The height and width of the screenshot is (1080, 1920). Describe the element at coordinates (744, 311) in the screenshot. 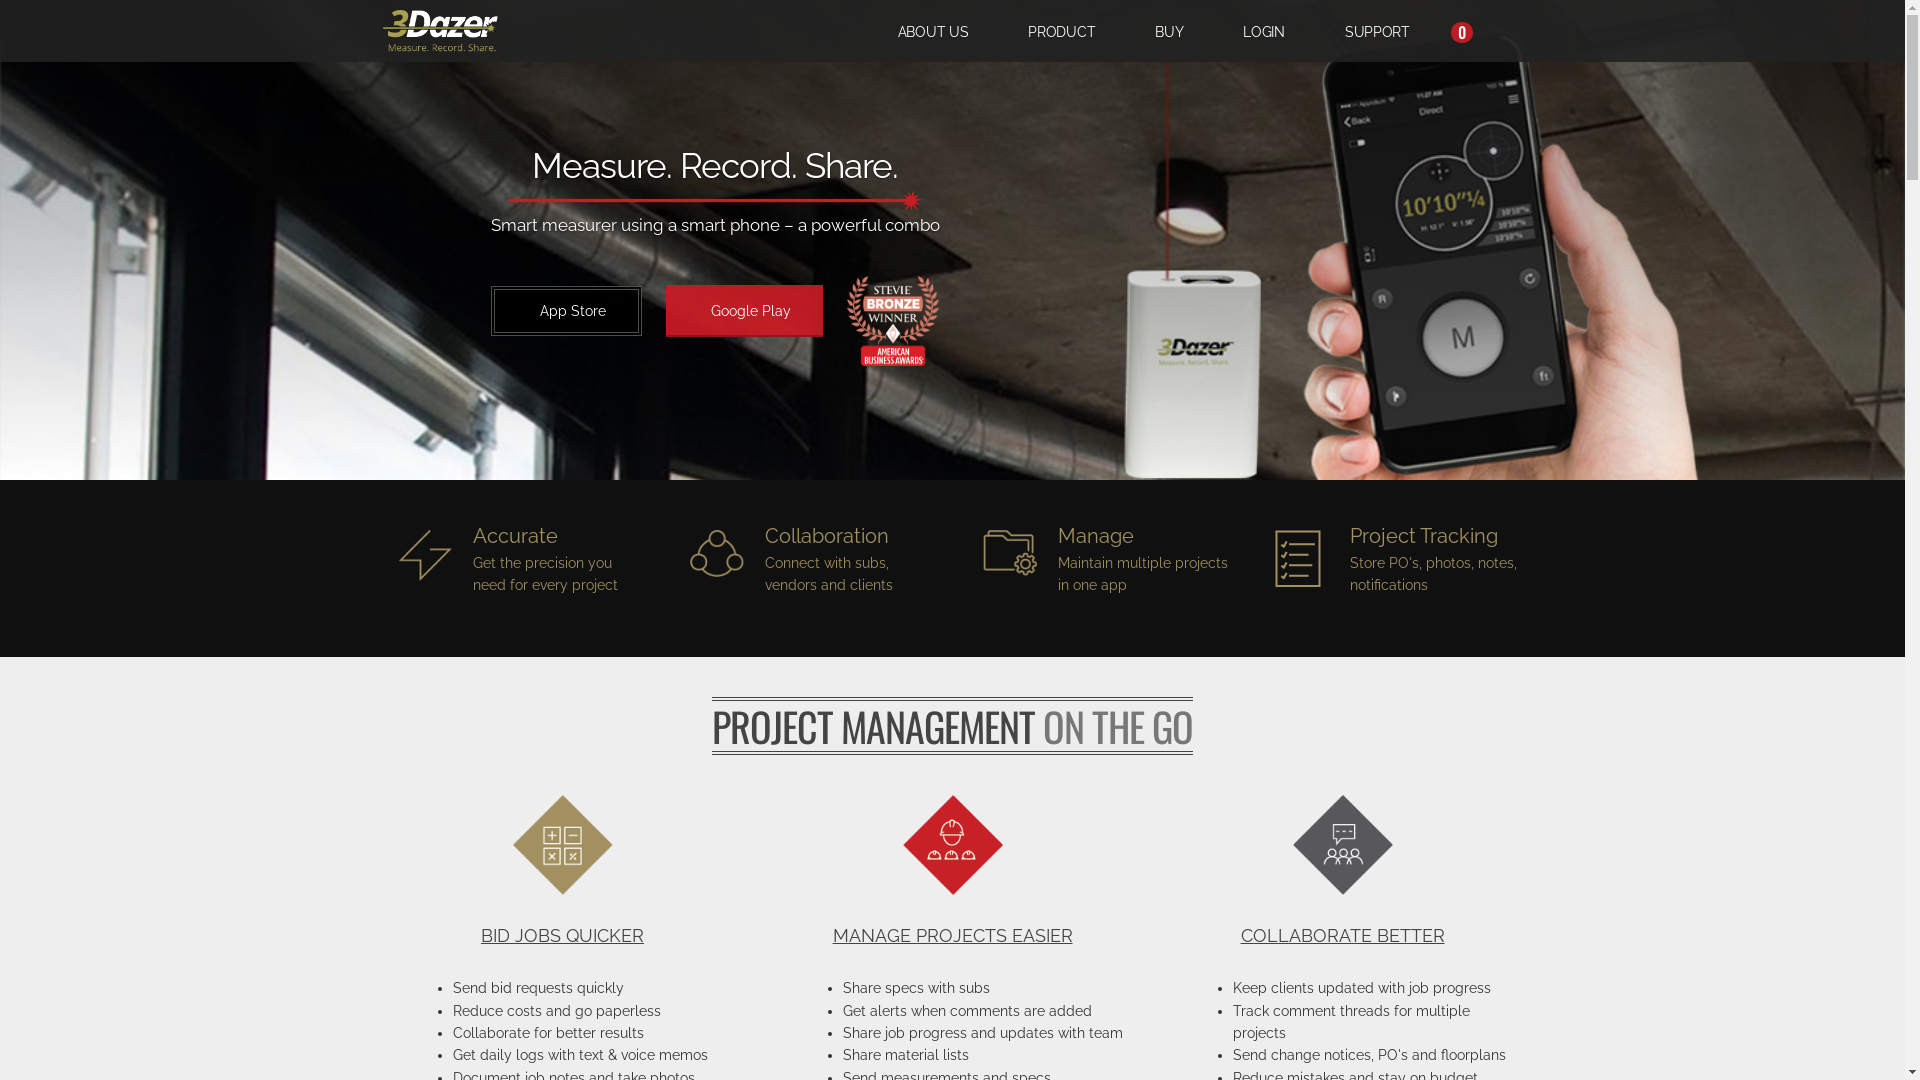

I see `  Google Play` at that location.